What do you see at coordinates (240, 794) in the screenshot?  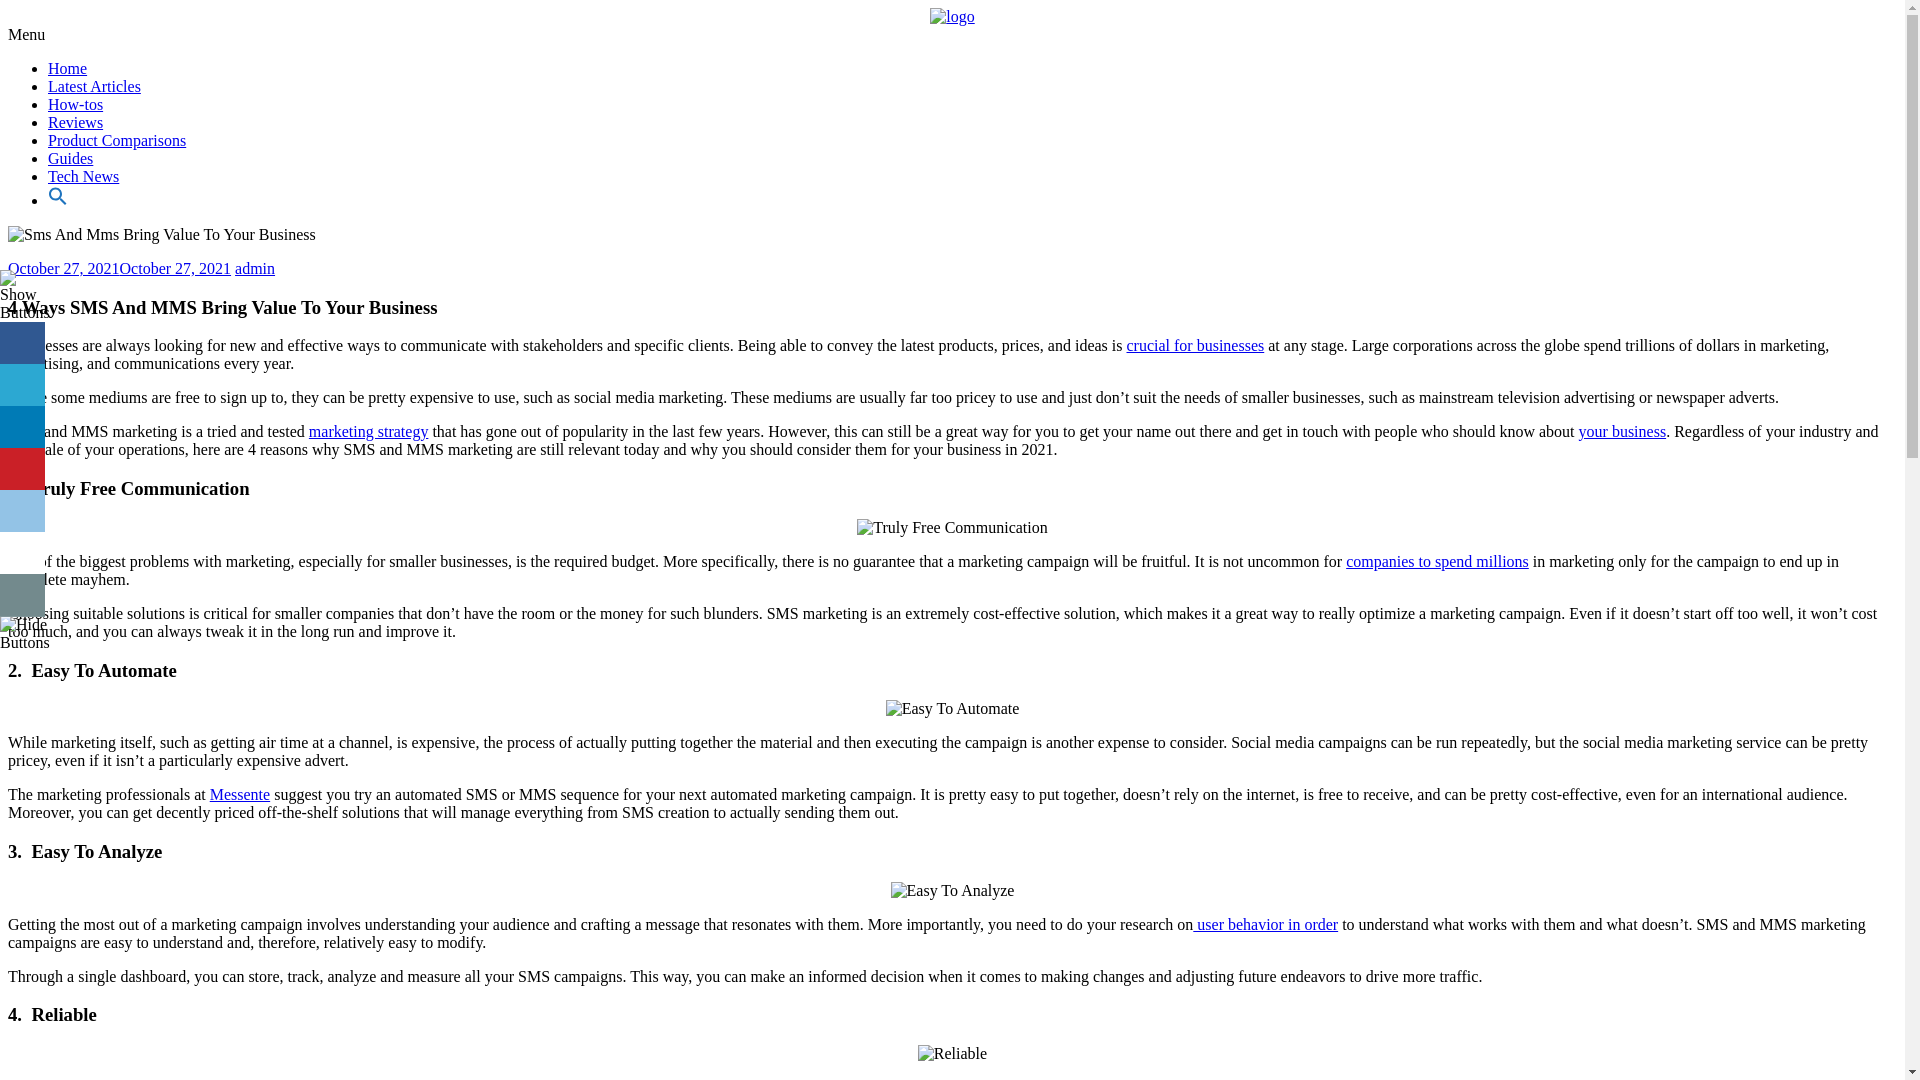 I see `Messente` at bounding box center [240, 794].